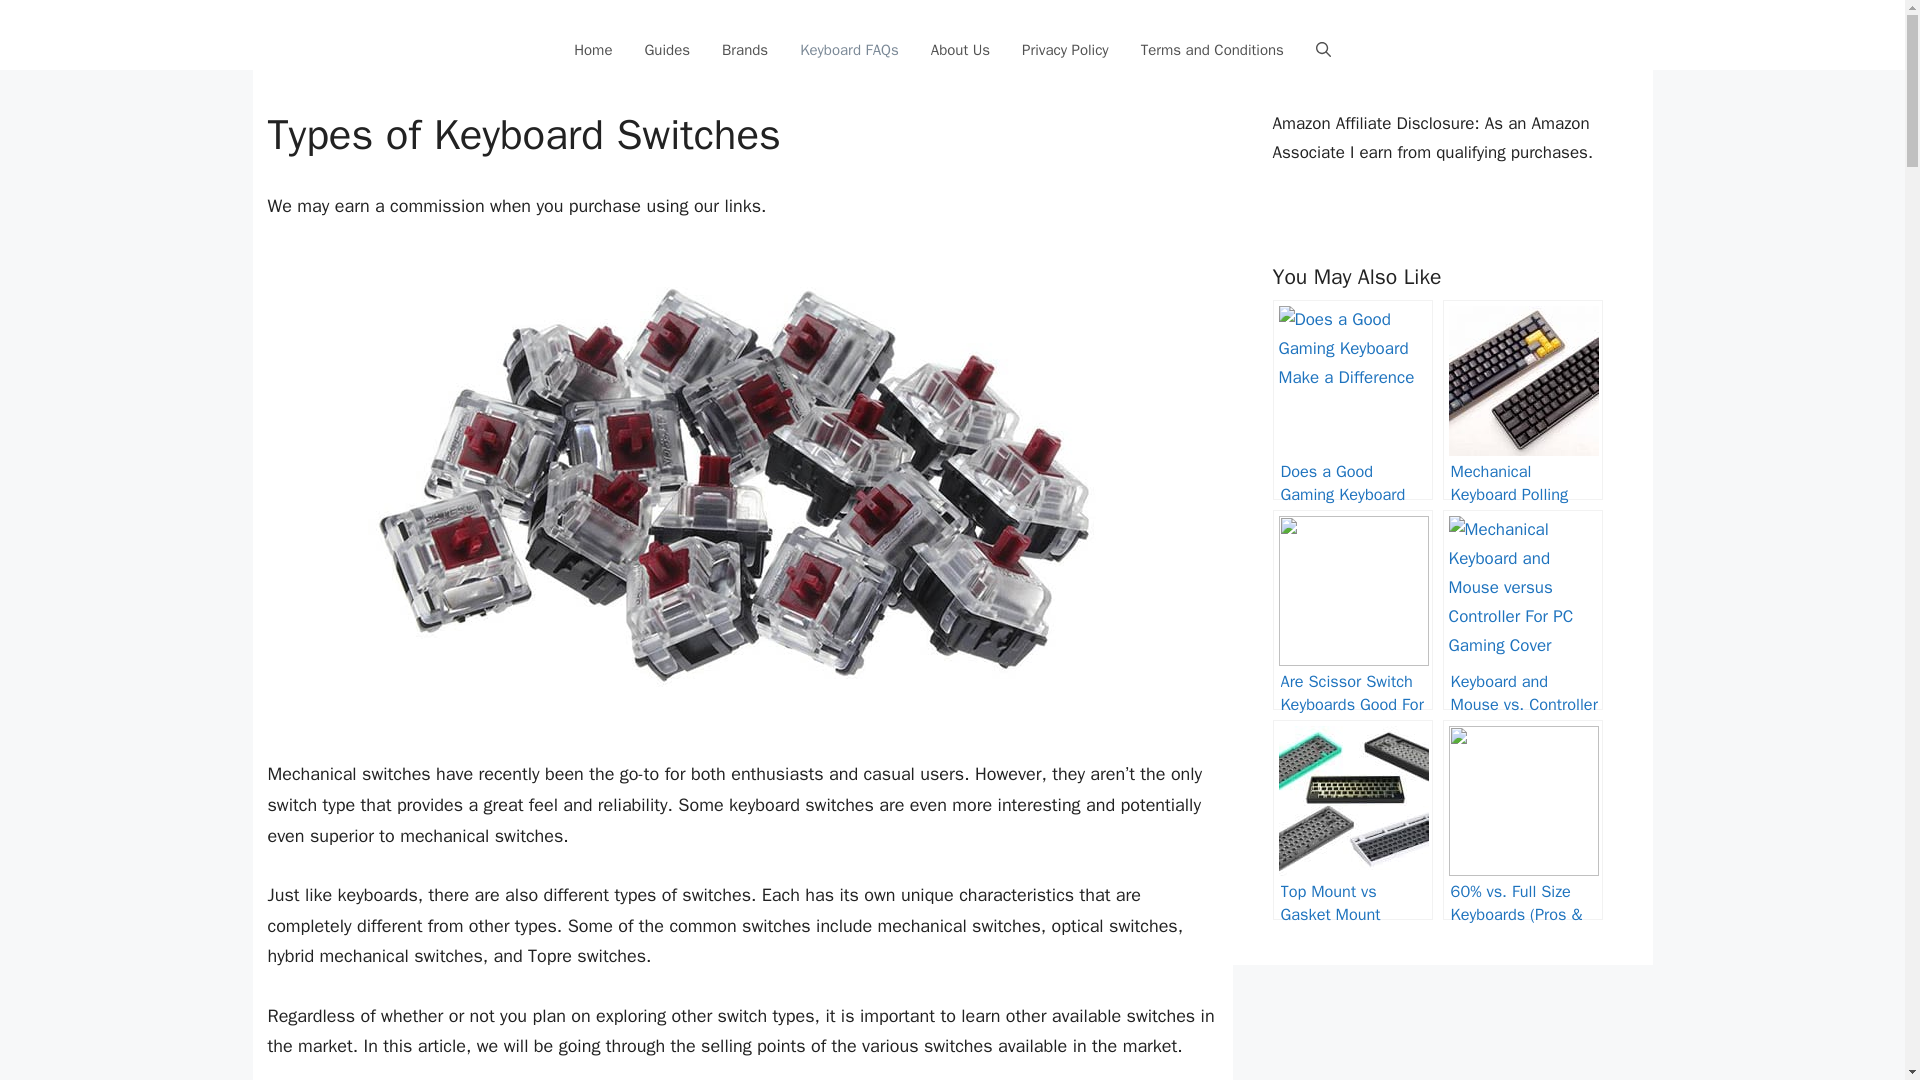 The image size is (1920, 1080). I want to click on Privacy Policy, so click(1066, 50).